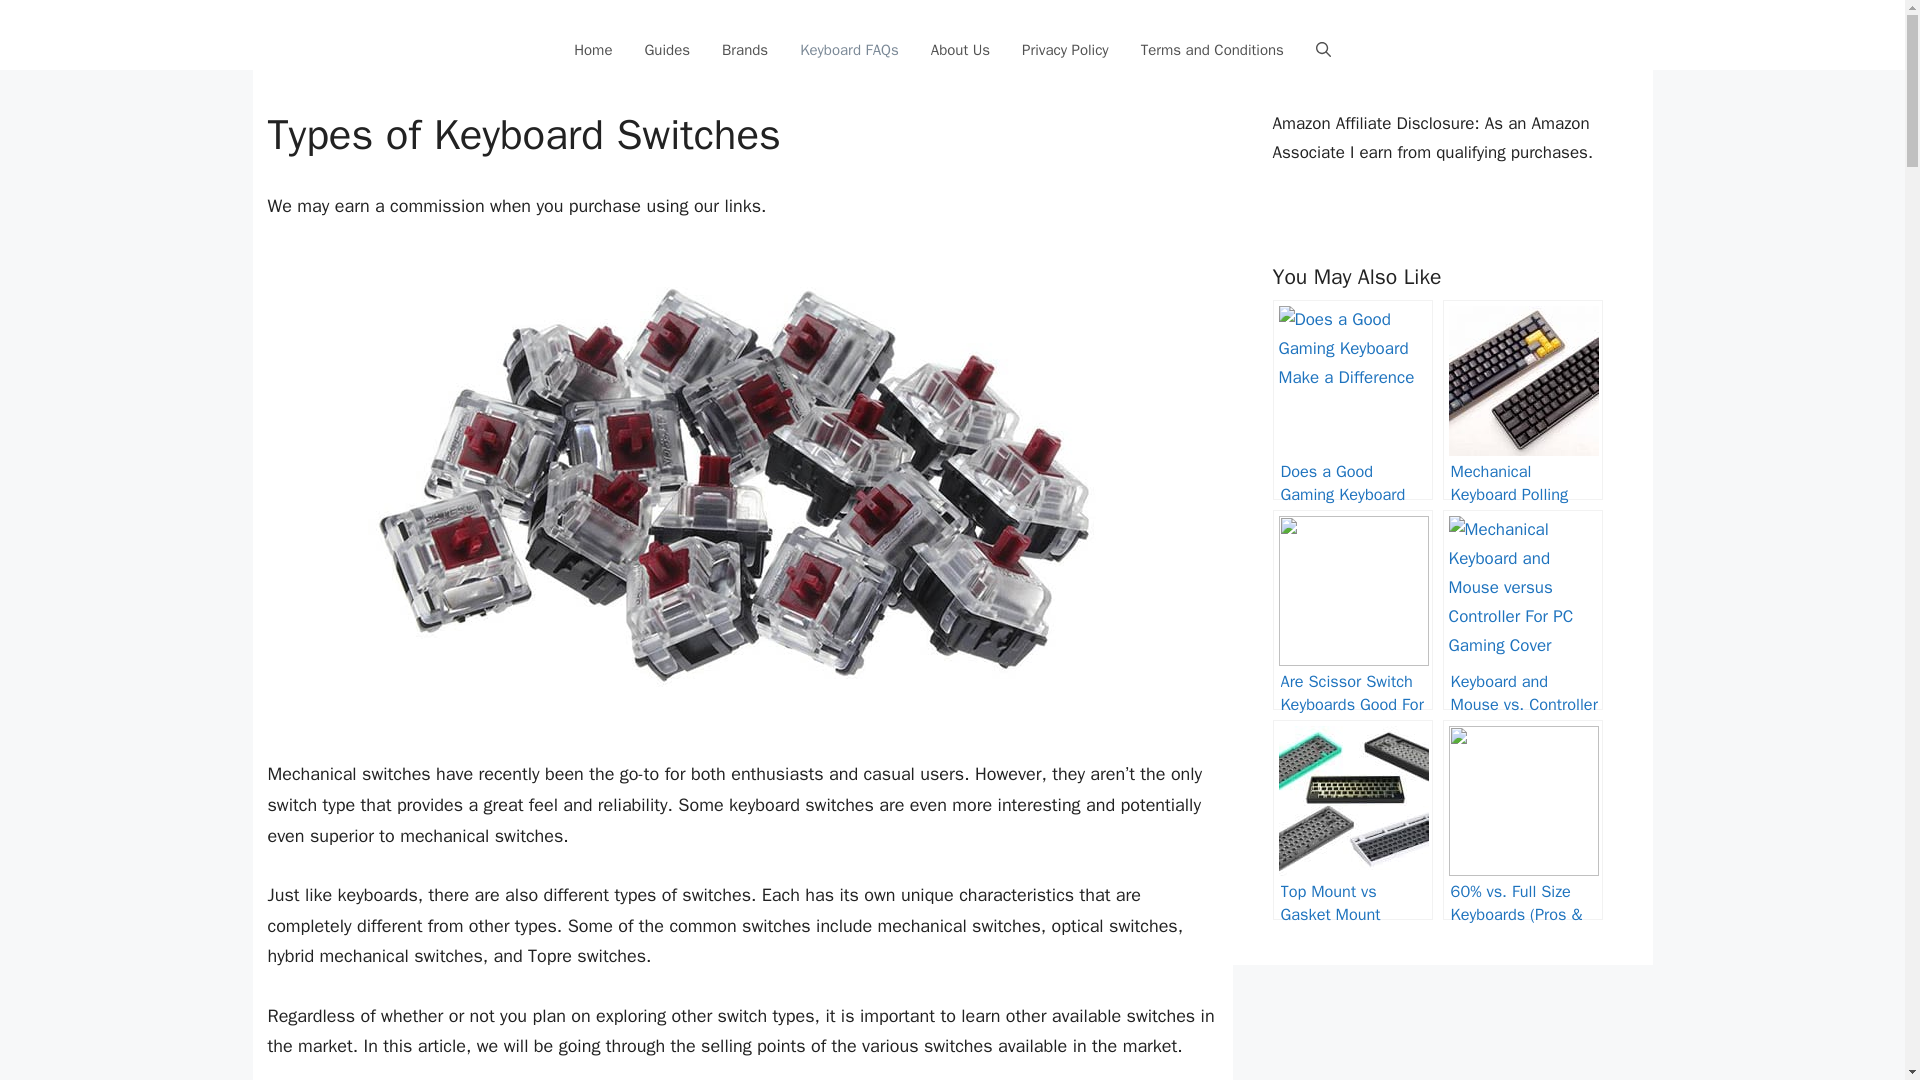 The image size is (1920, 1080). I want to click on Privacy Policy, so click(1066, 50).